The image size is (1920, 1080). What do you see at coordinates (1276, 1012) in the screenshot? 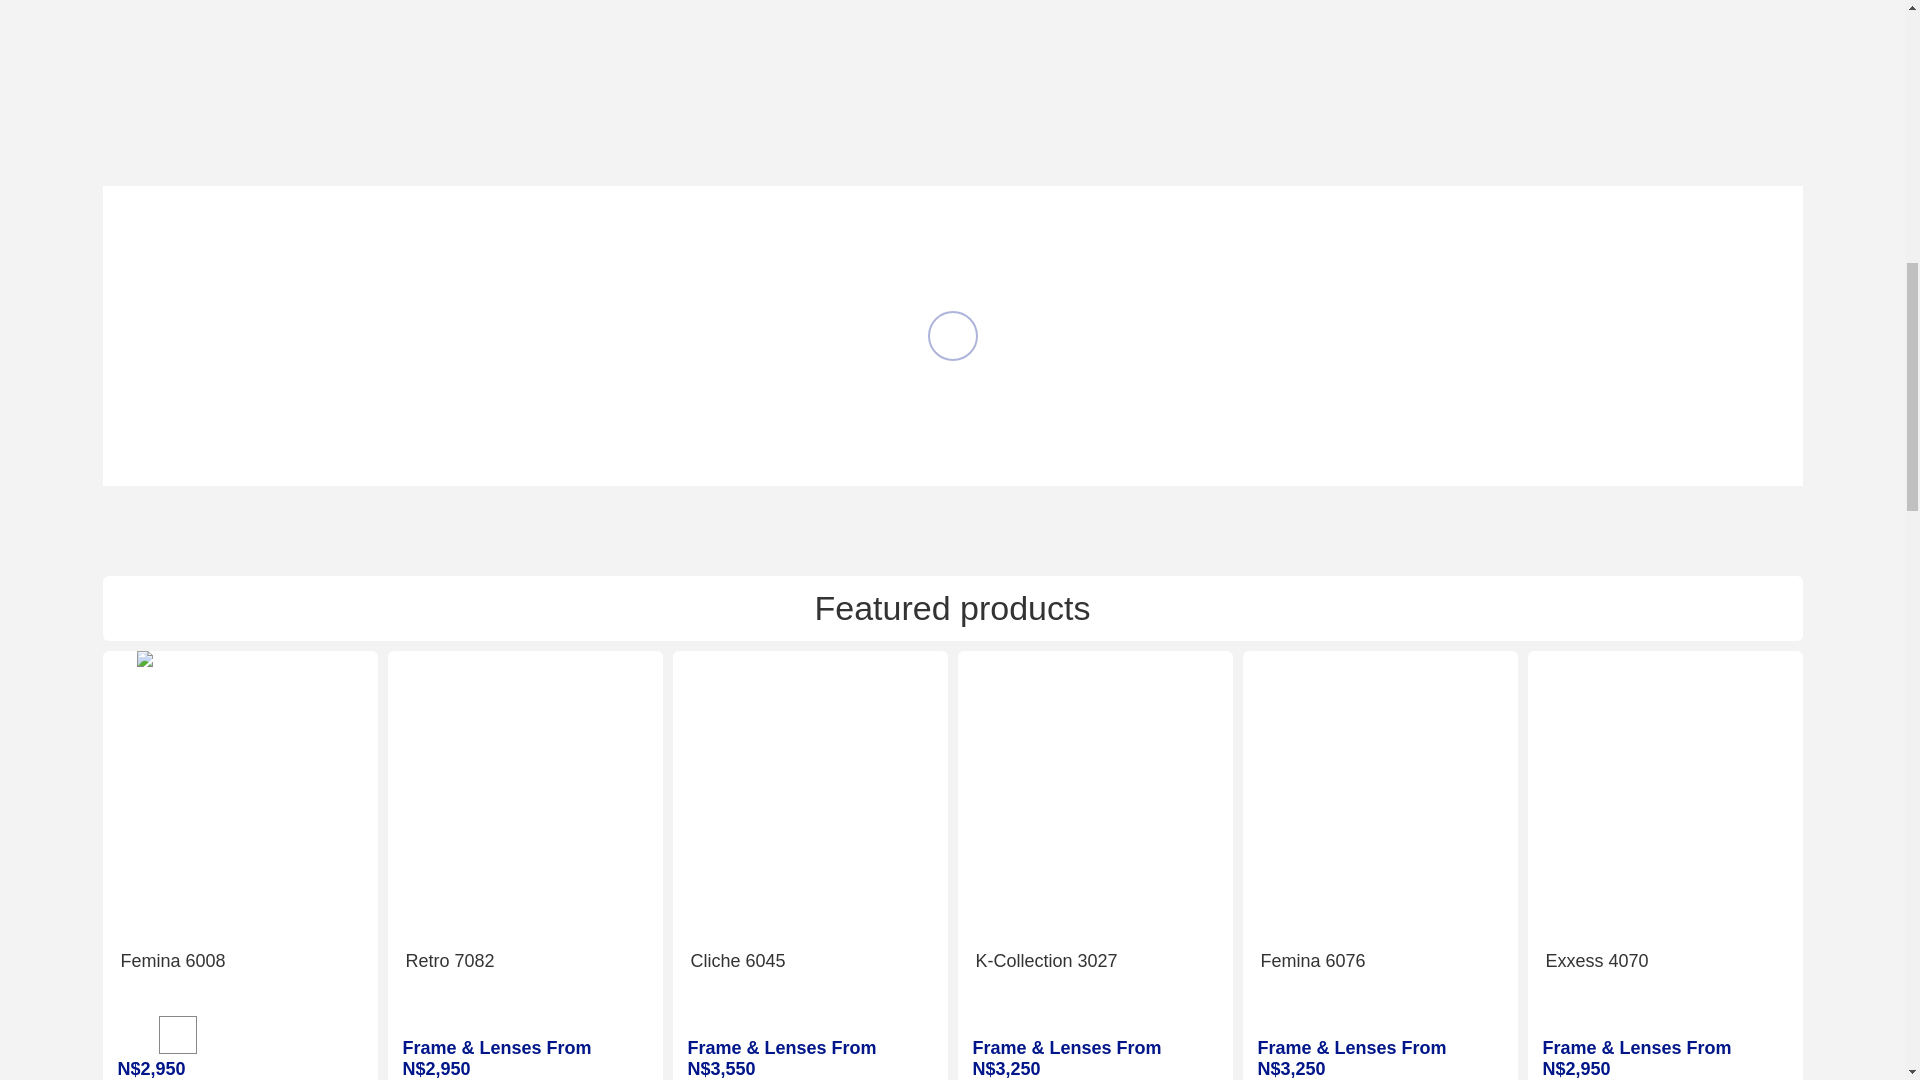
I see `202122` at bounding box center [1276, 1012].